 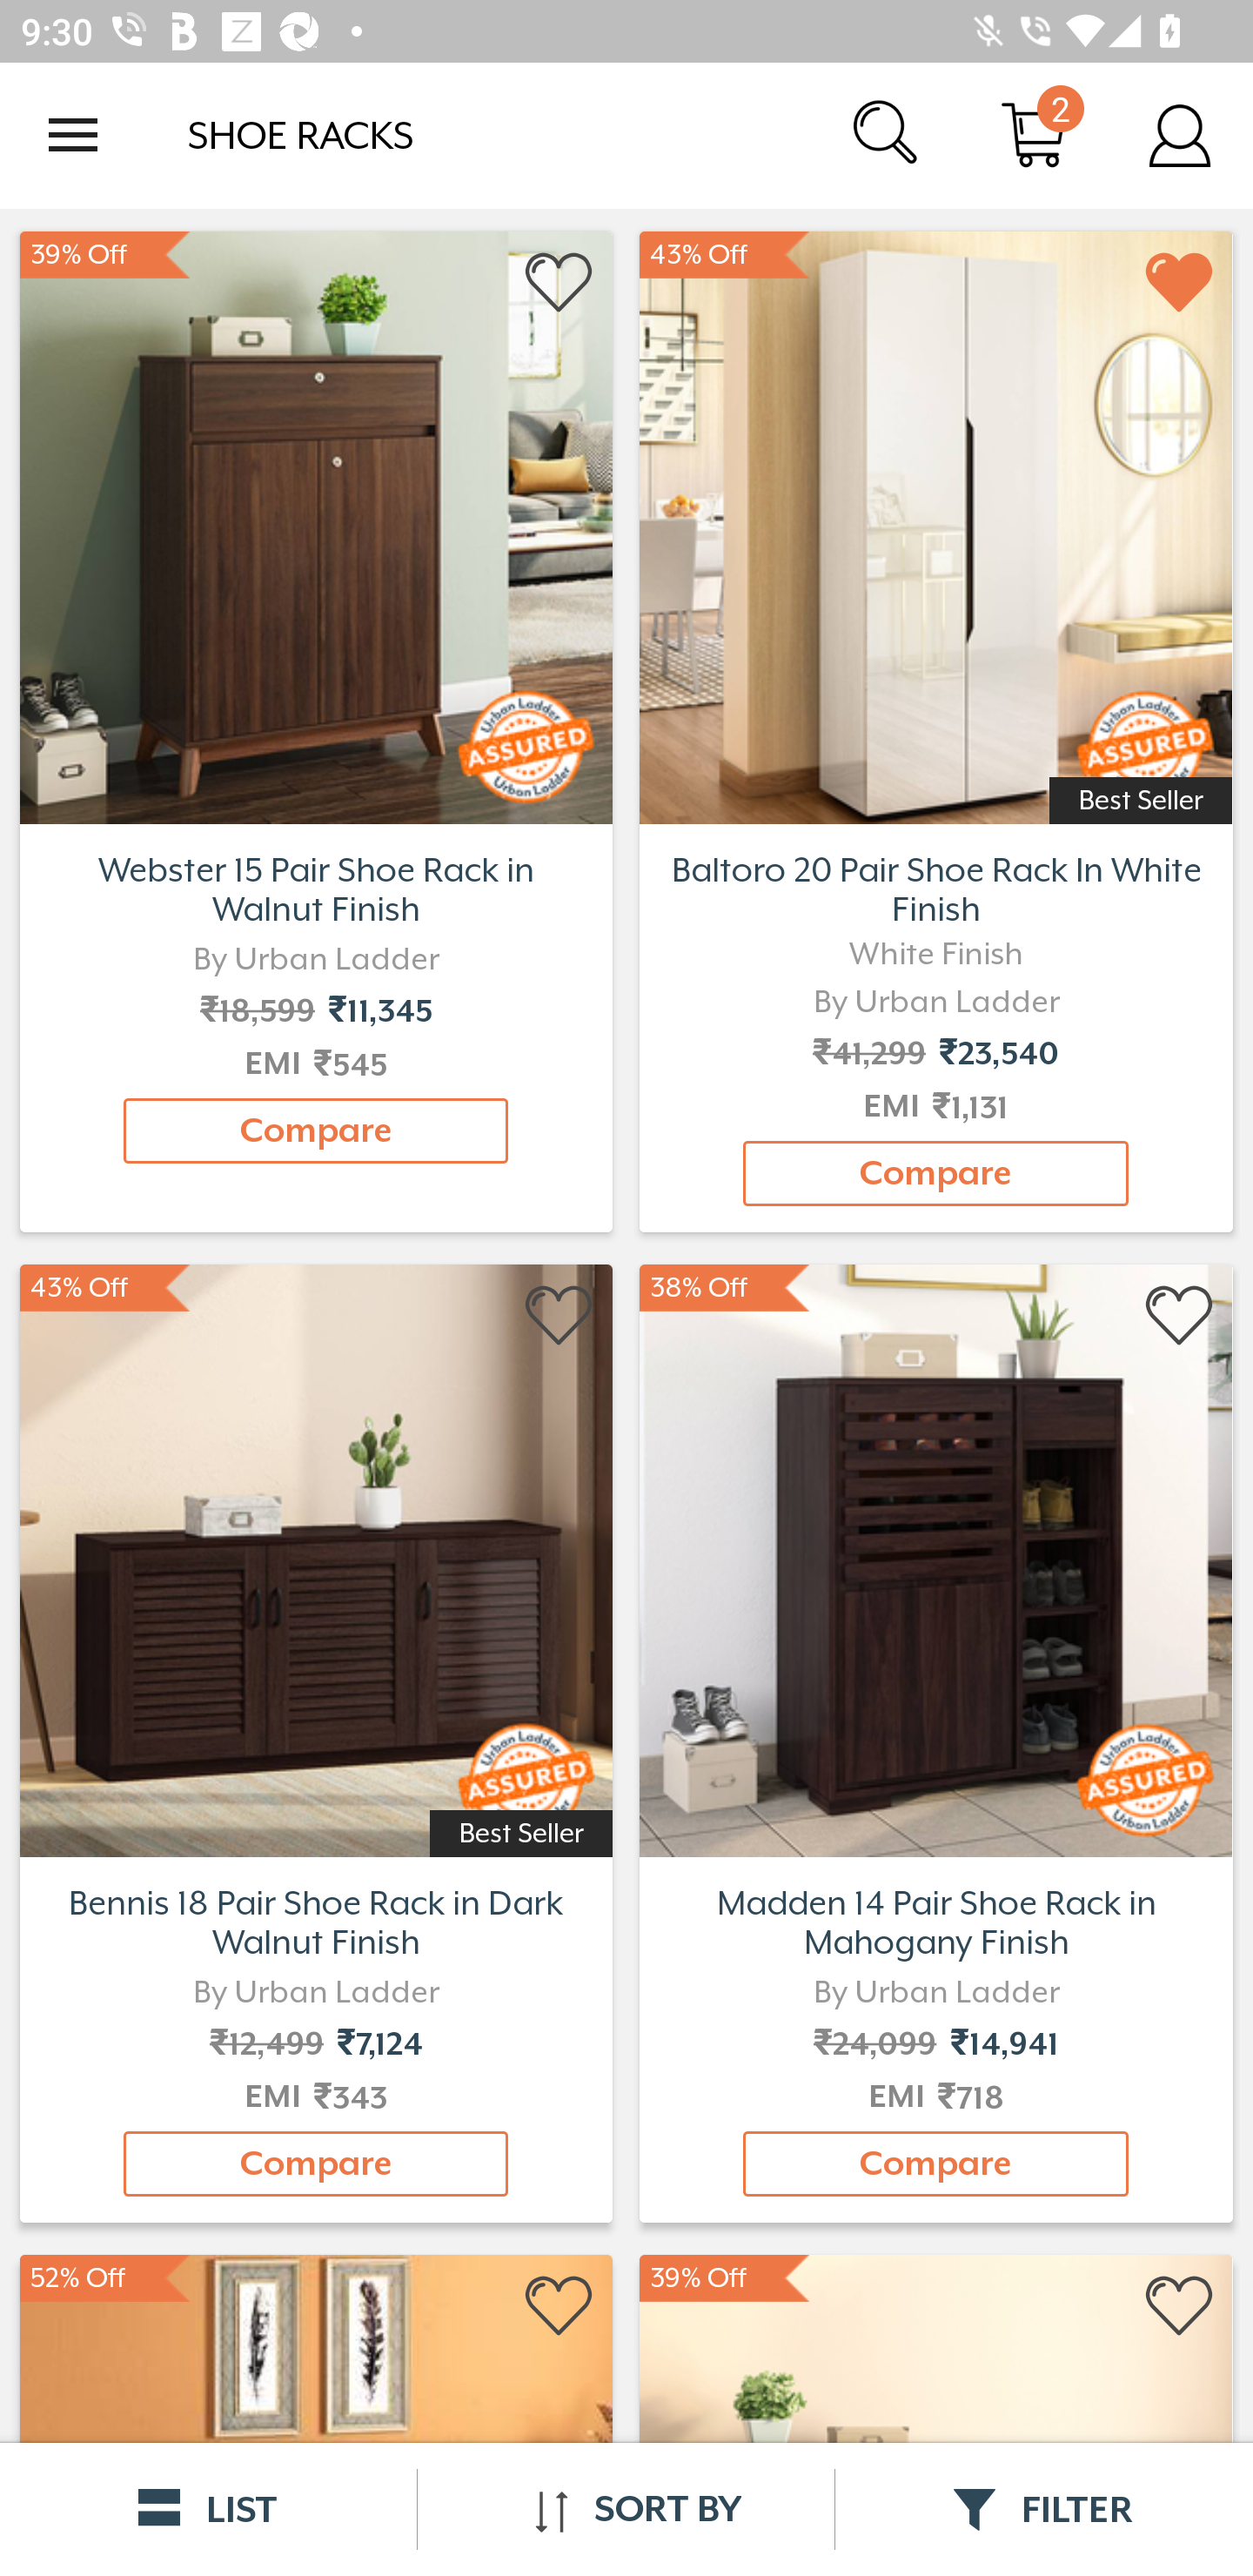 What do you see at coordinates (935, 2163) in the screenshot?
I see `Compare` at bounding box center [935, 2163].